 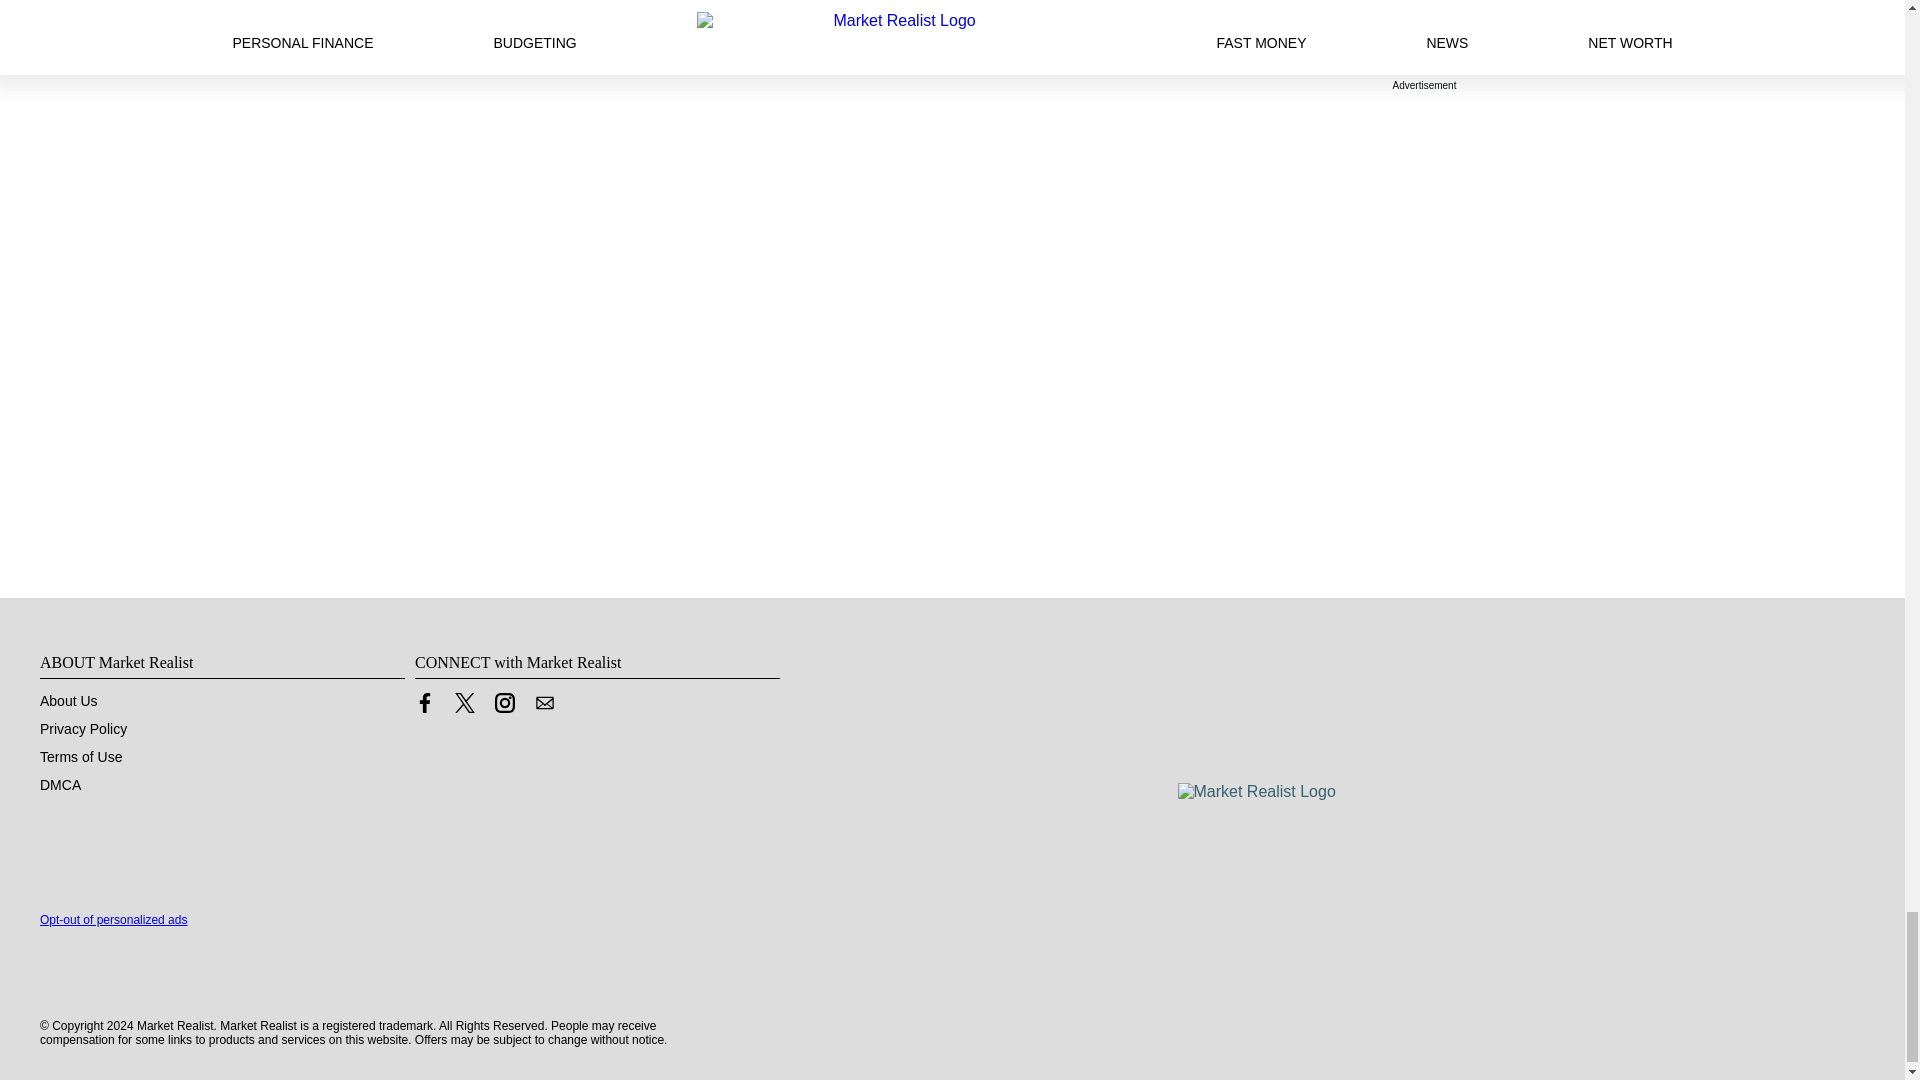 What do you see at coordinates (504, 708) in the screenshot?
I see `Link to Instagram` at bounding box center [504, 708].